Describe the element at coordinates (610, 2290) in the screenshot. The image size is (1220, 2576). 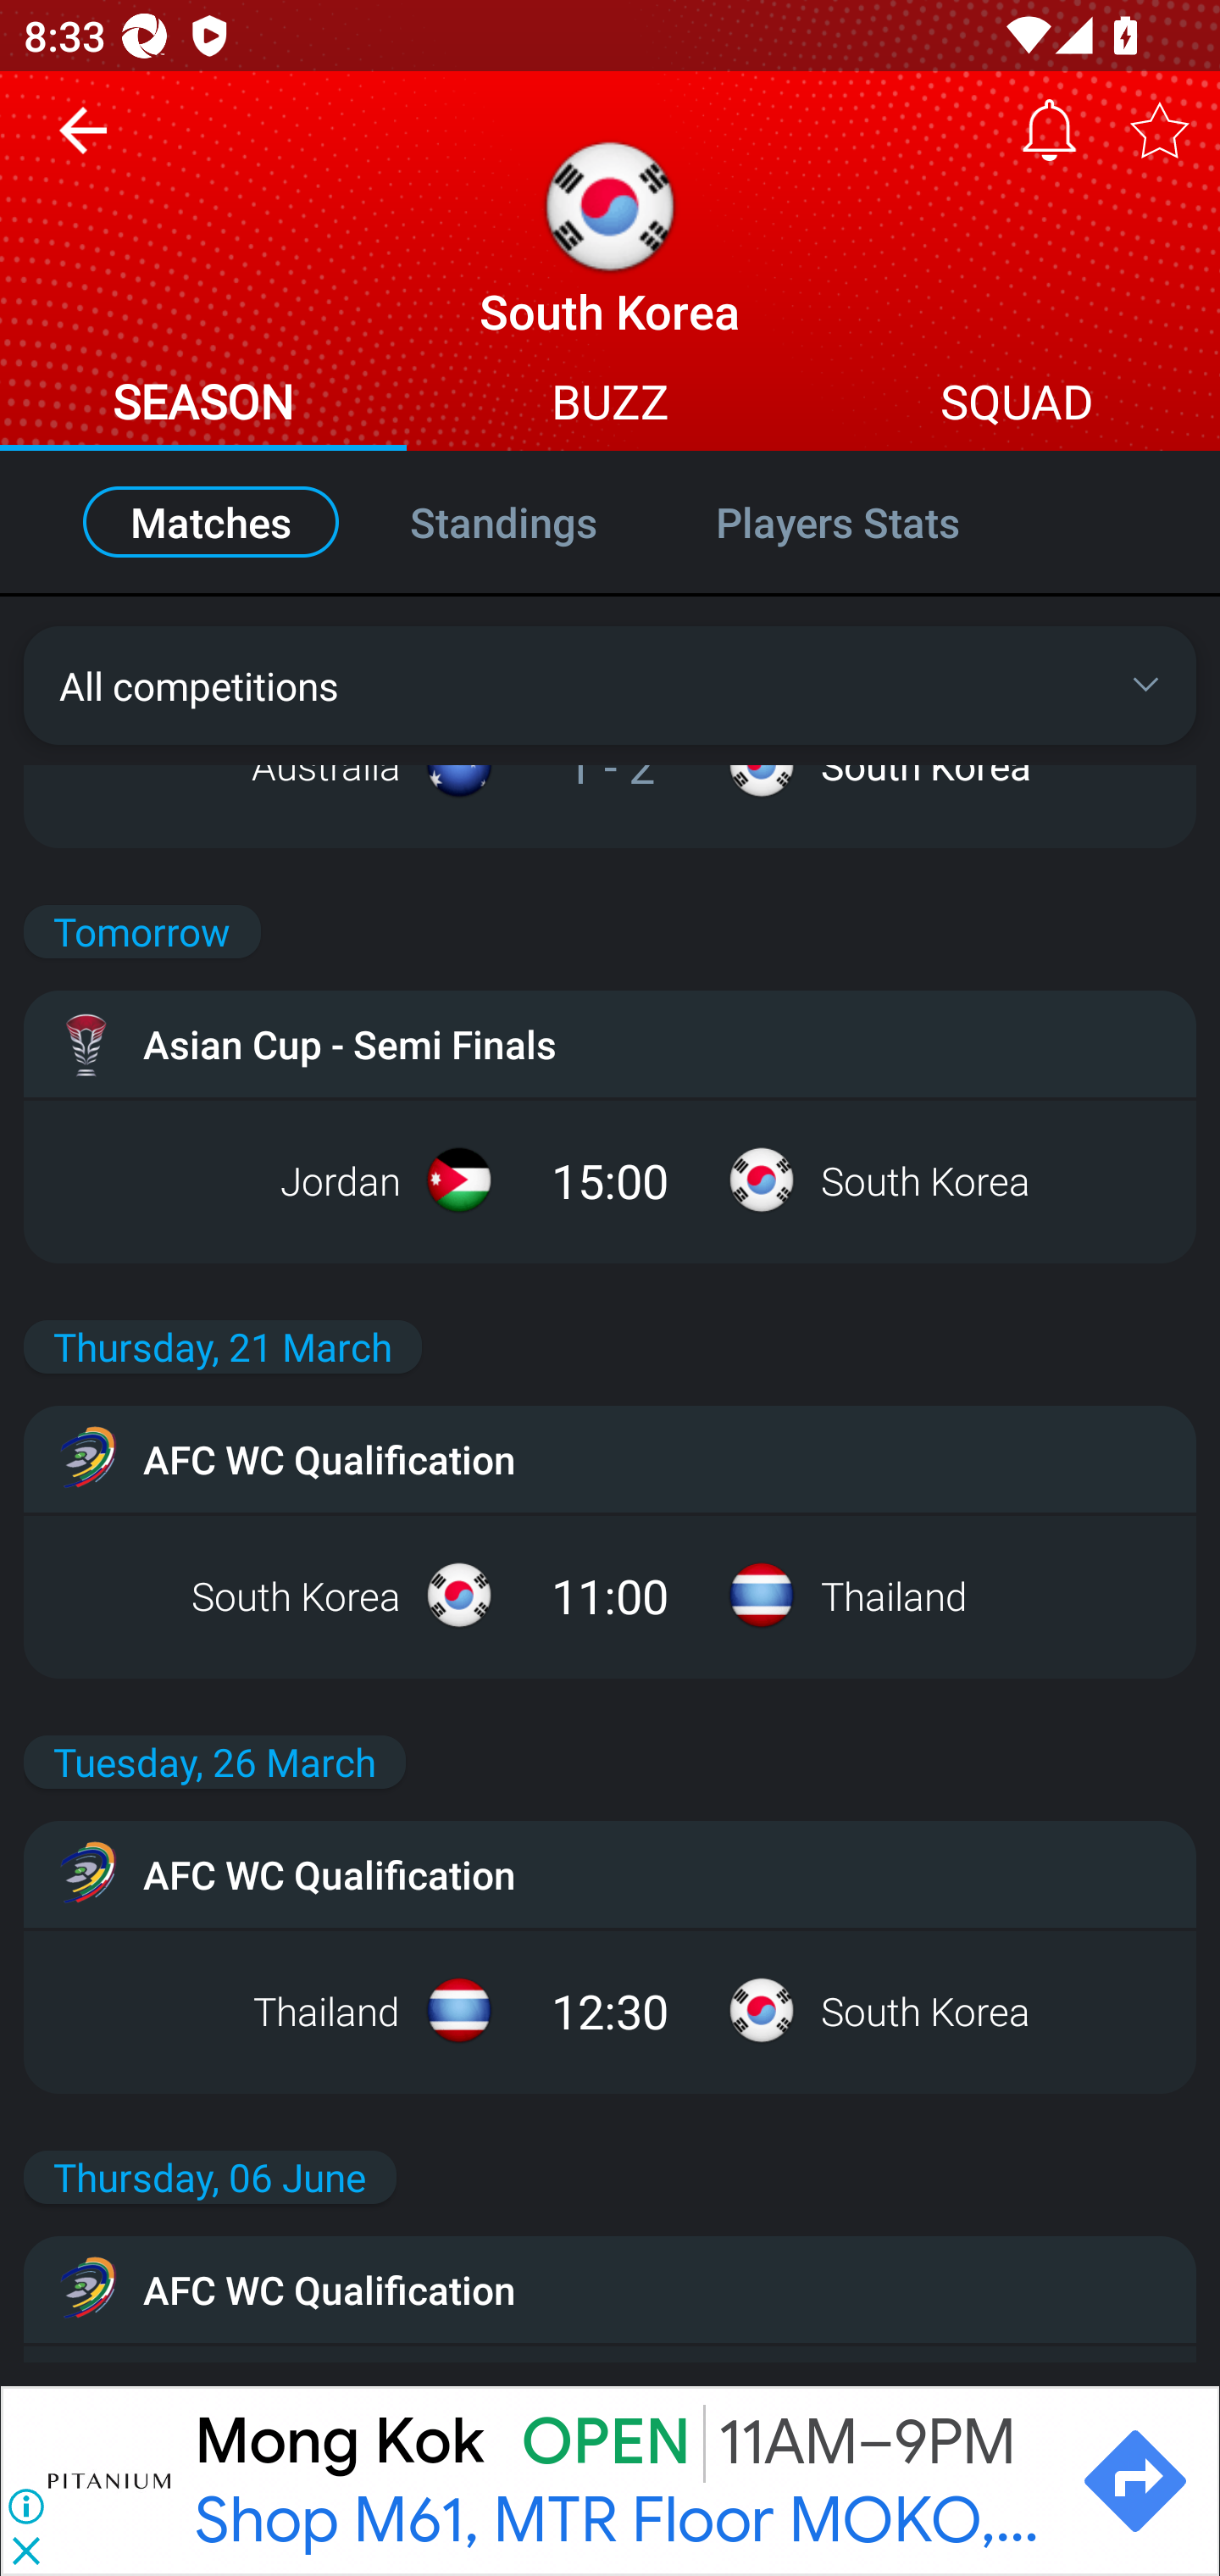
I see `AFC WC Qualification` at that location.